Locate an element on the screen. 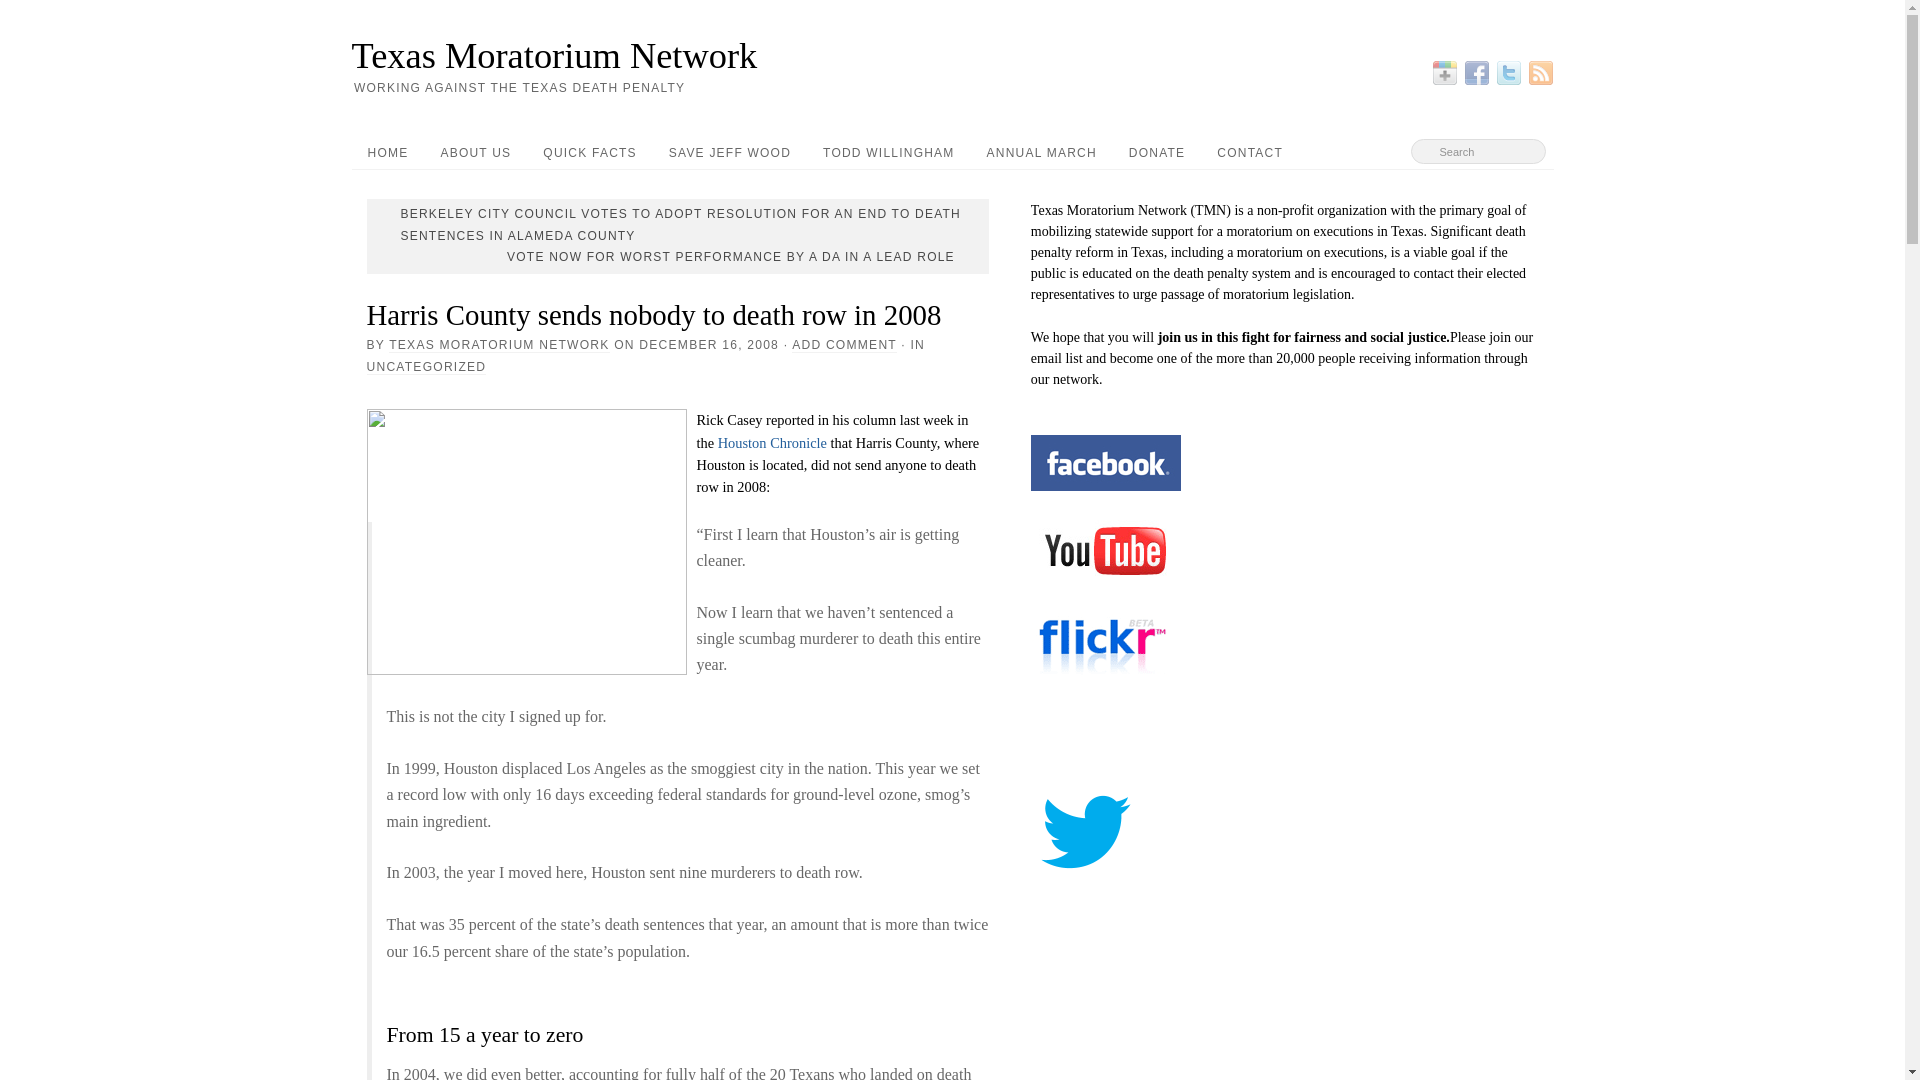 This screenshot has width=1920, height=1080. TODD WILLINGHAM is located at coordinates (888, 152).